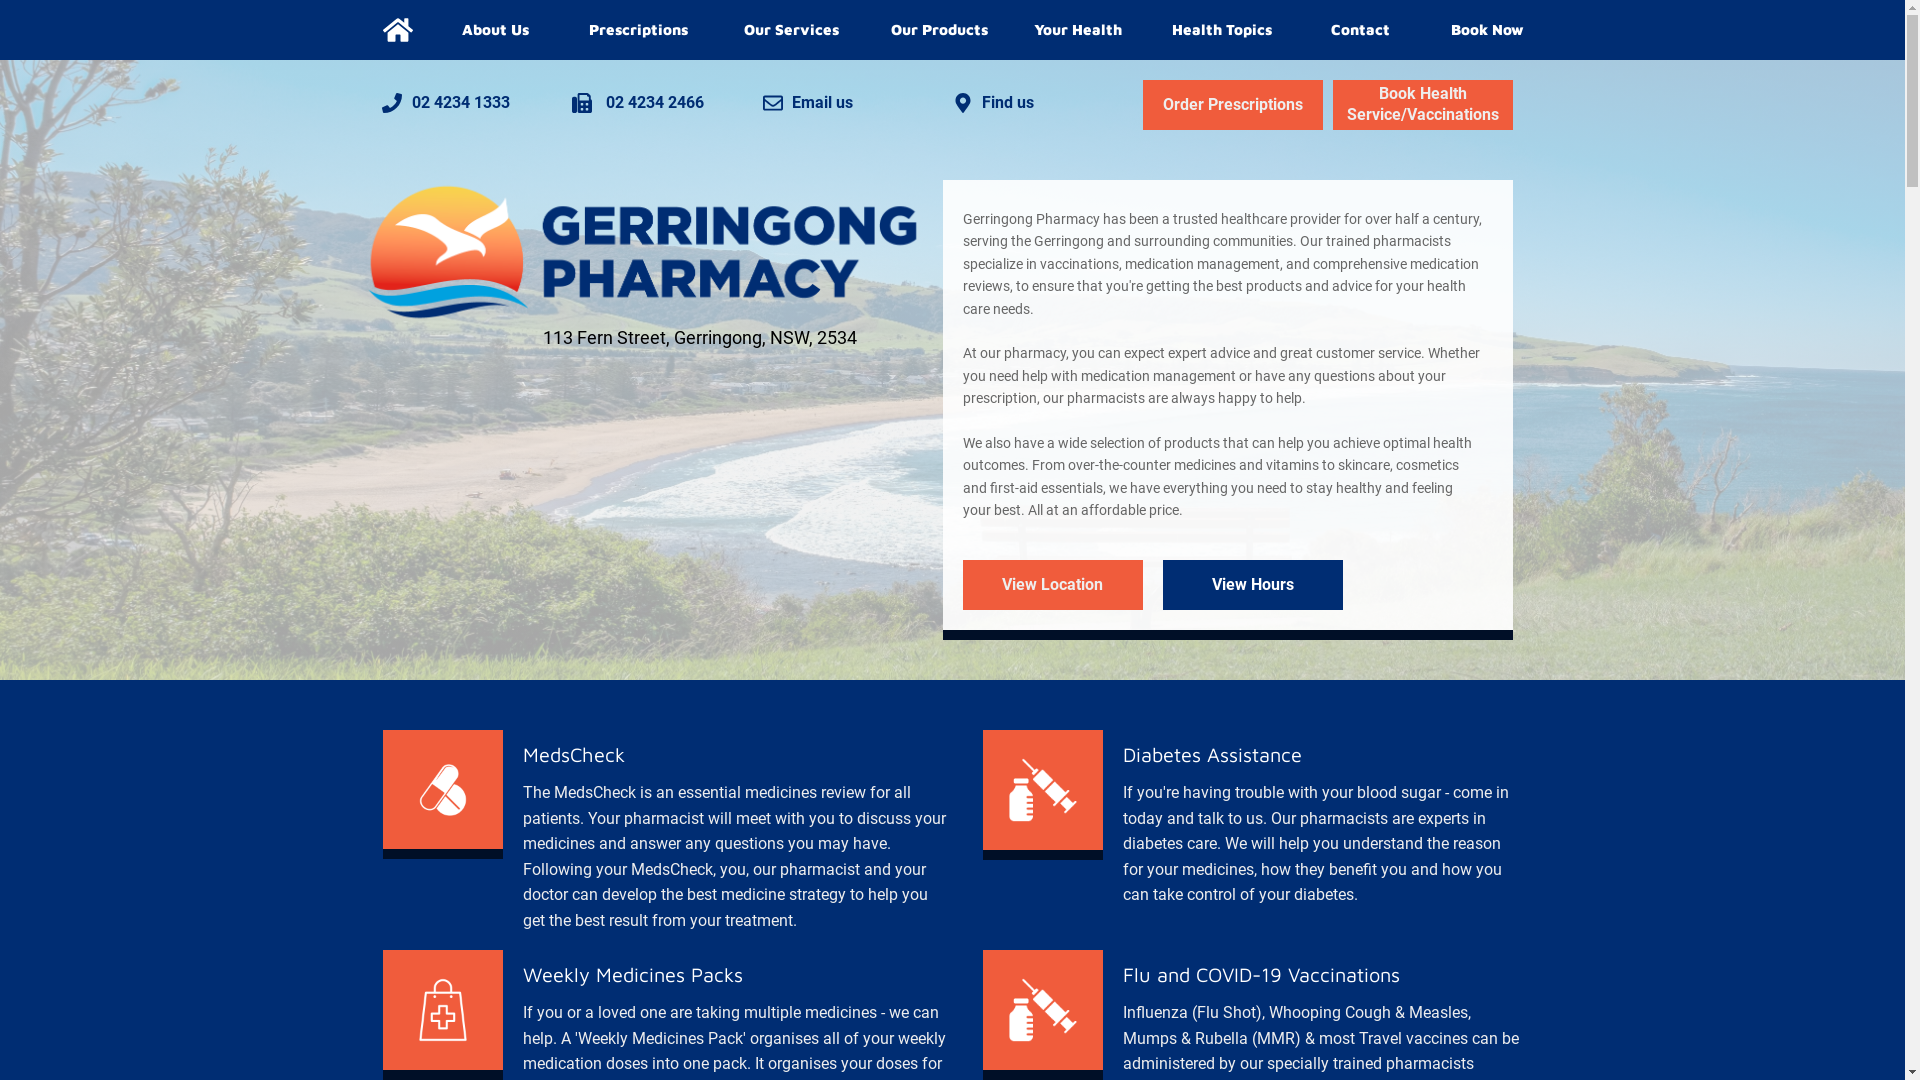  What do you see at coordinates (652, 102) in the screenshot?
I see `       02 4234 2466` at bounding box center [652, 102].